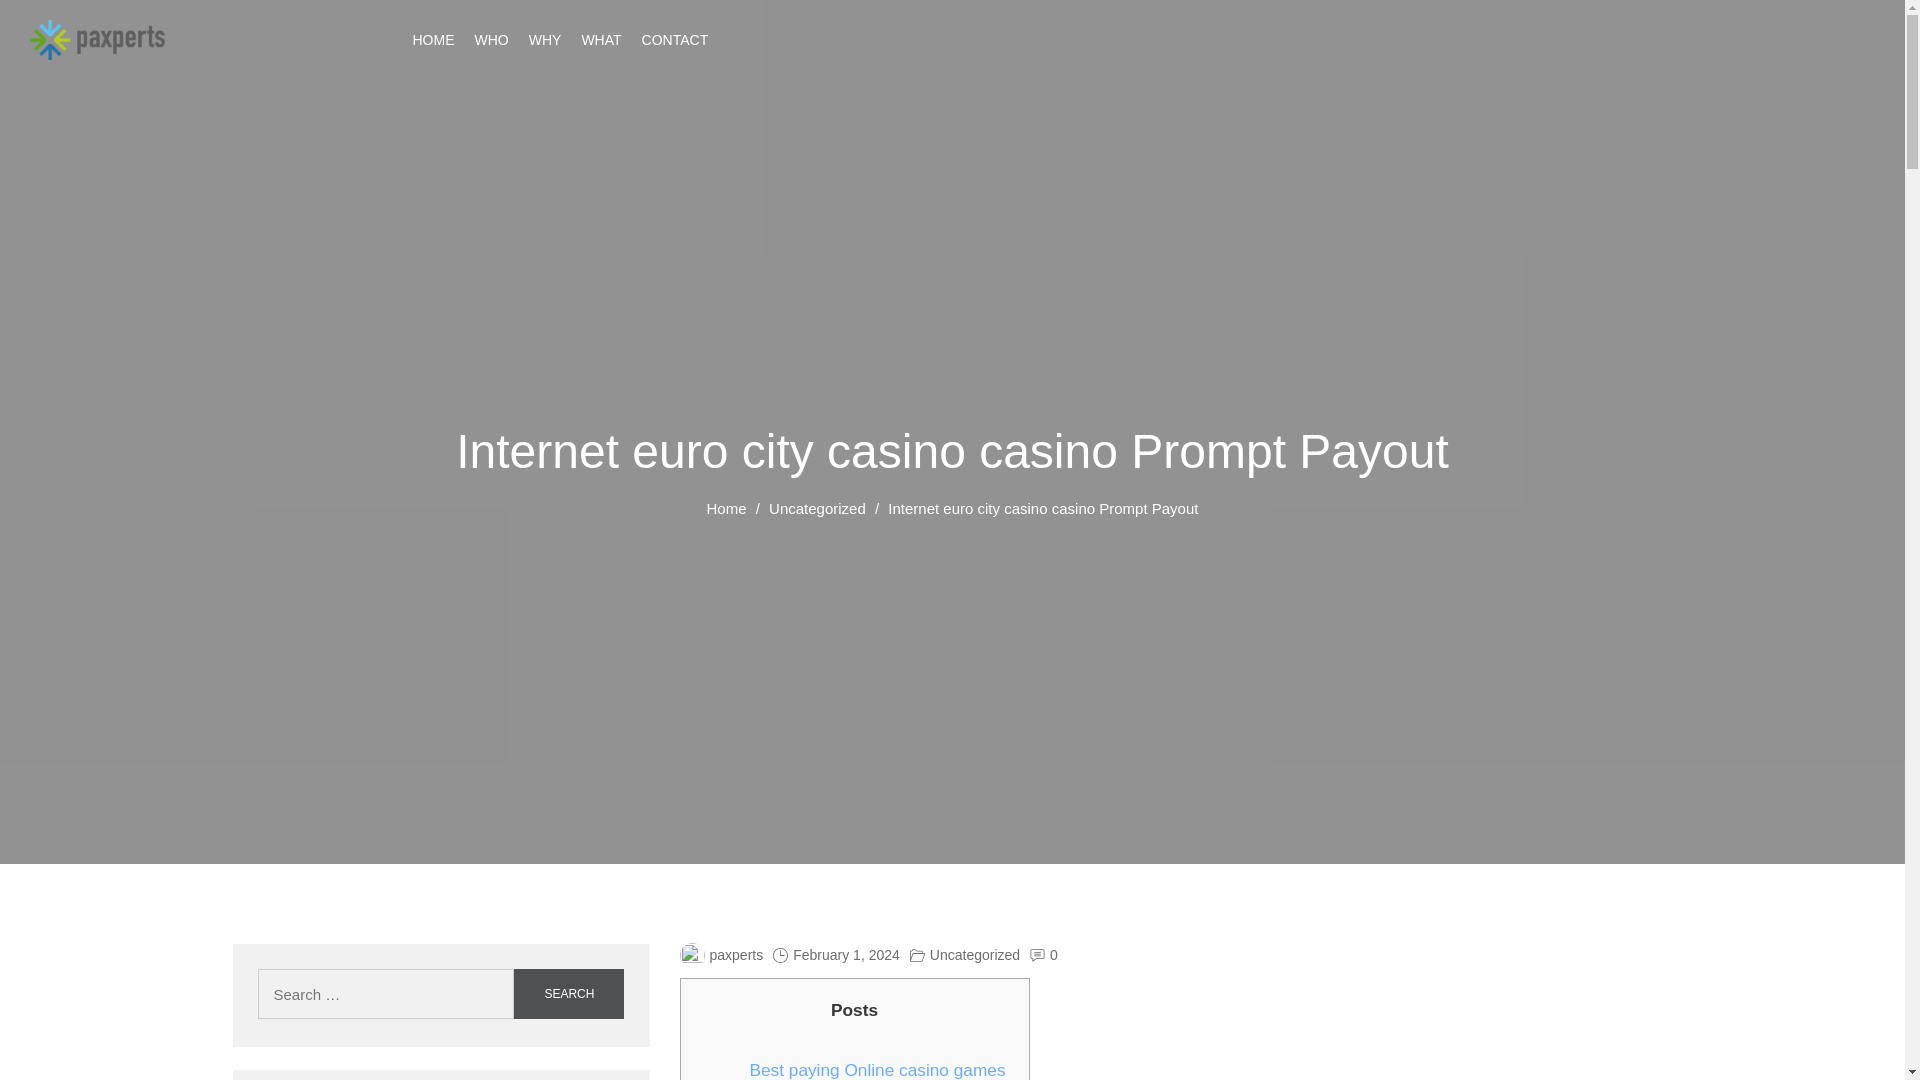 The height and width of the screenshot is (1080, 1920). Describe the element at coordinates (76, 76) in the screenshot. I see `paxperts` at that location.